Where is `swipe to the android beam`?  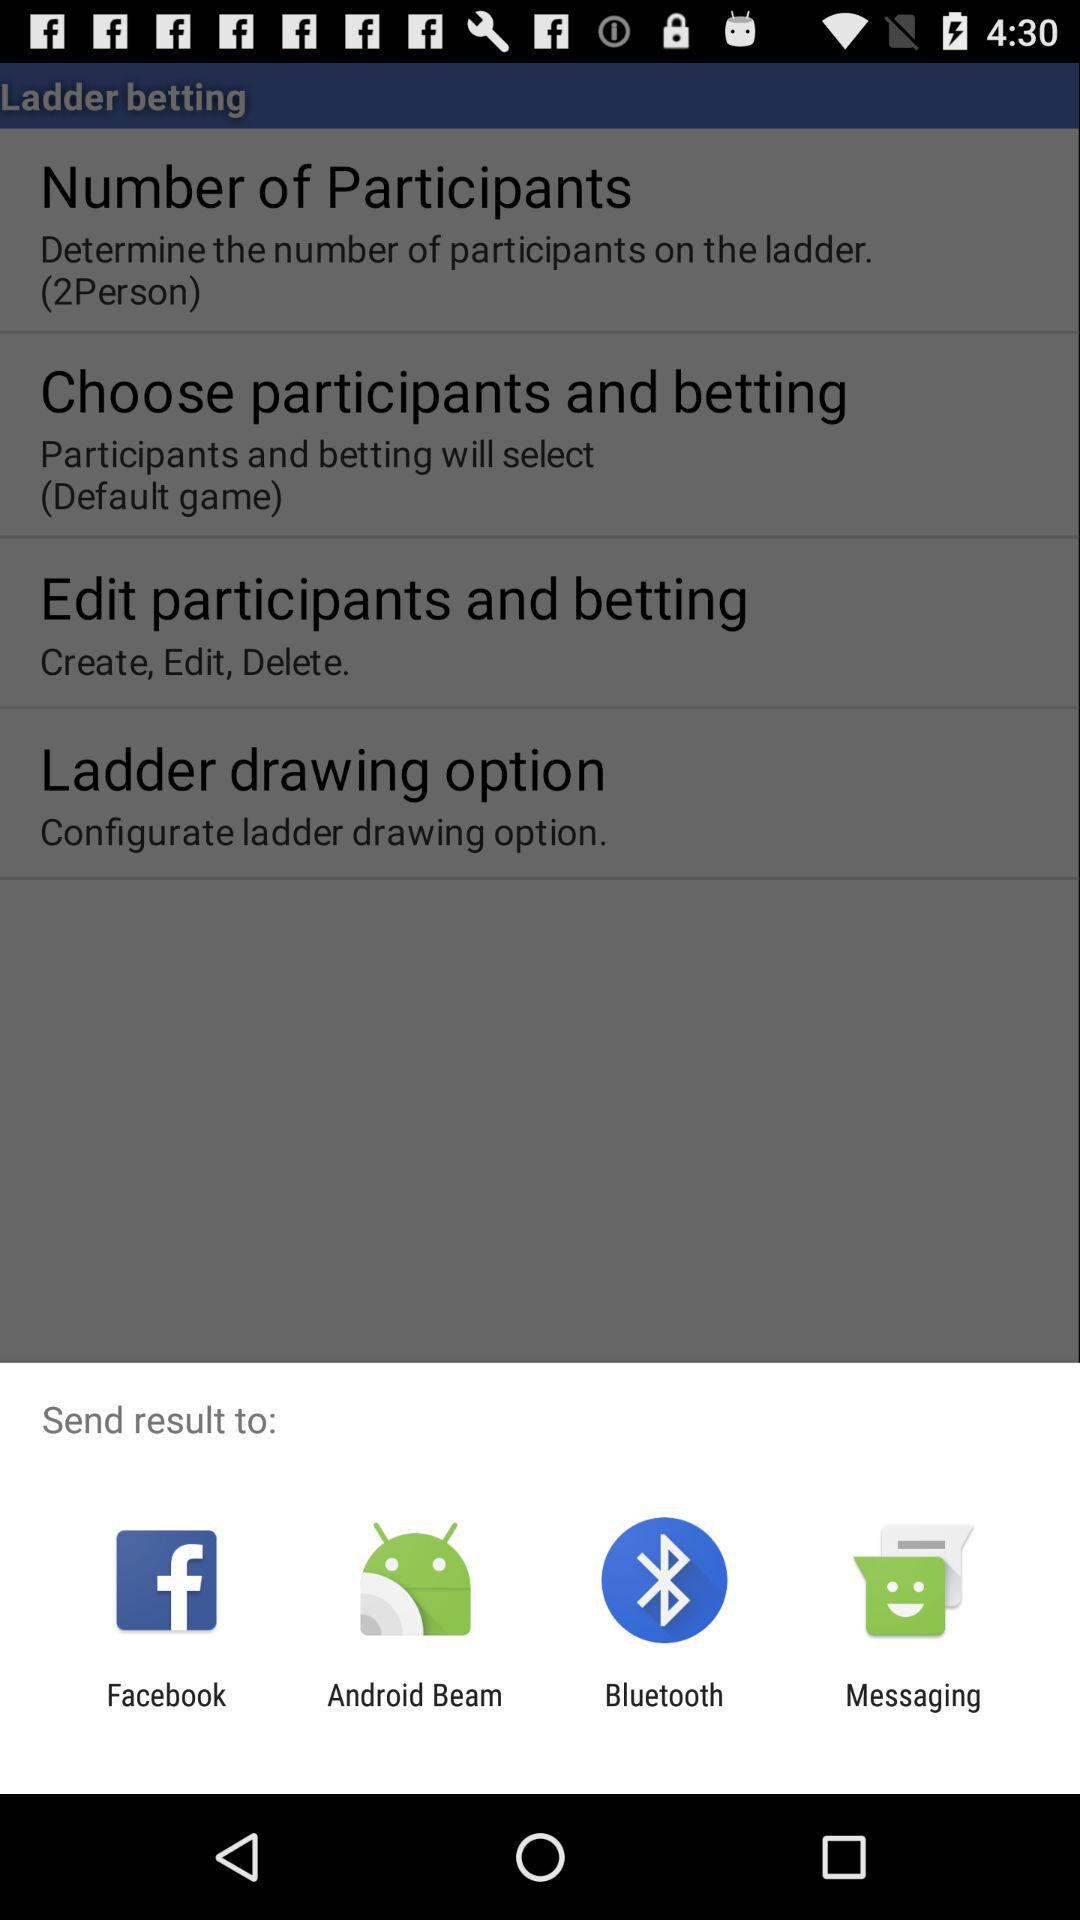 swipe to the android beam is located at coordinates (414, 1712).